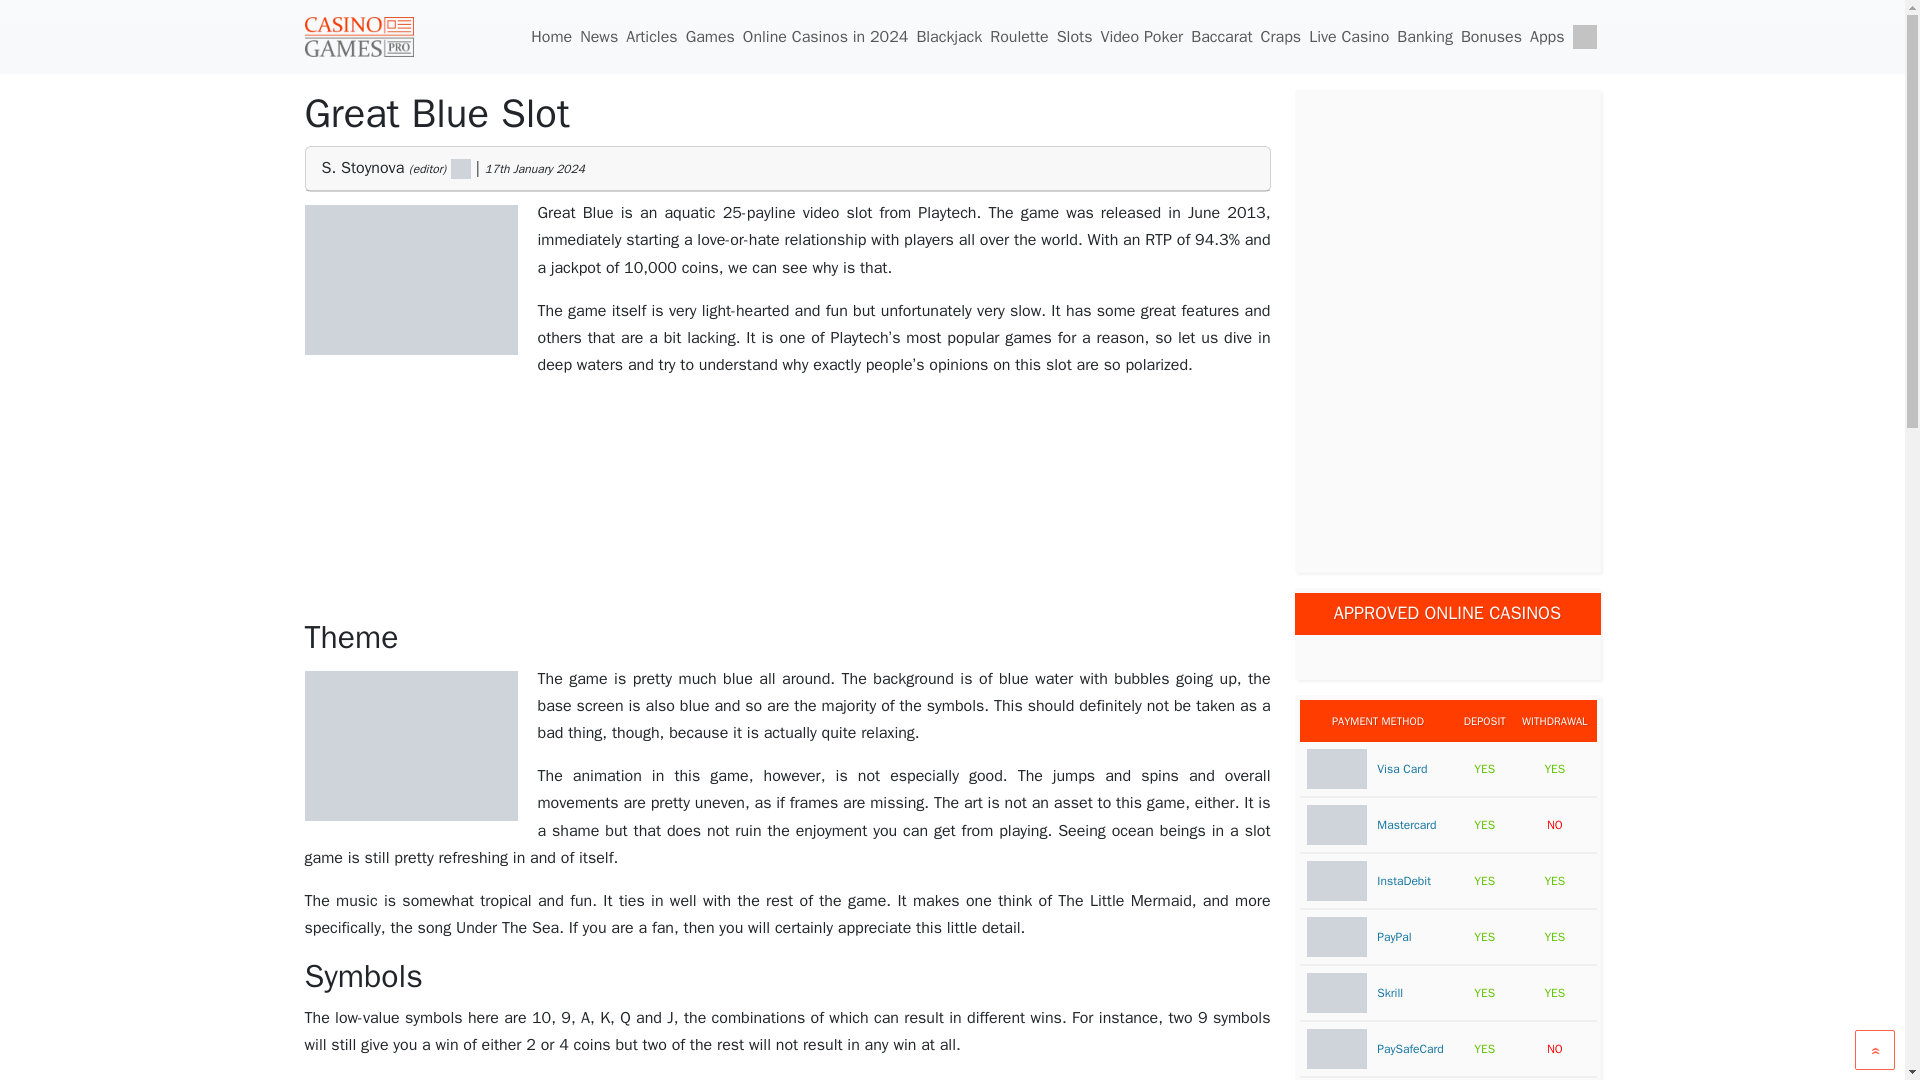 This screenshot has height=1080, width=1920. Describe the element at coordinates (1220, 37) in the screenshot. I see `Baccarat` at that location.